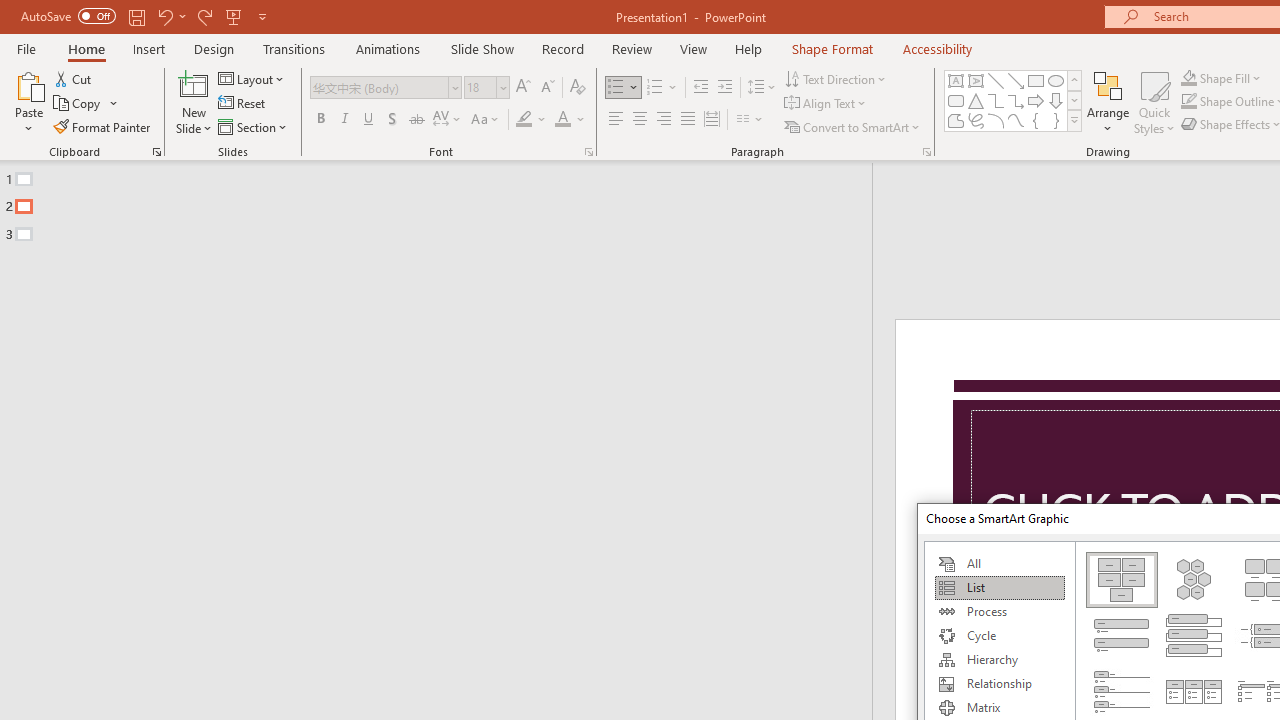  What do you see at coordinates (999, 708) in the screenshot?
I see `Matrix` at bounding box center [999, 708].